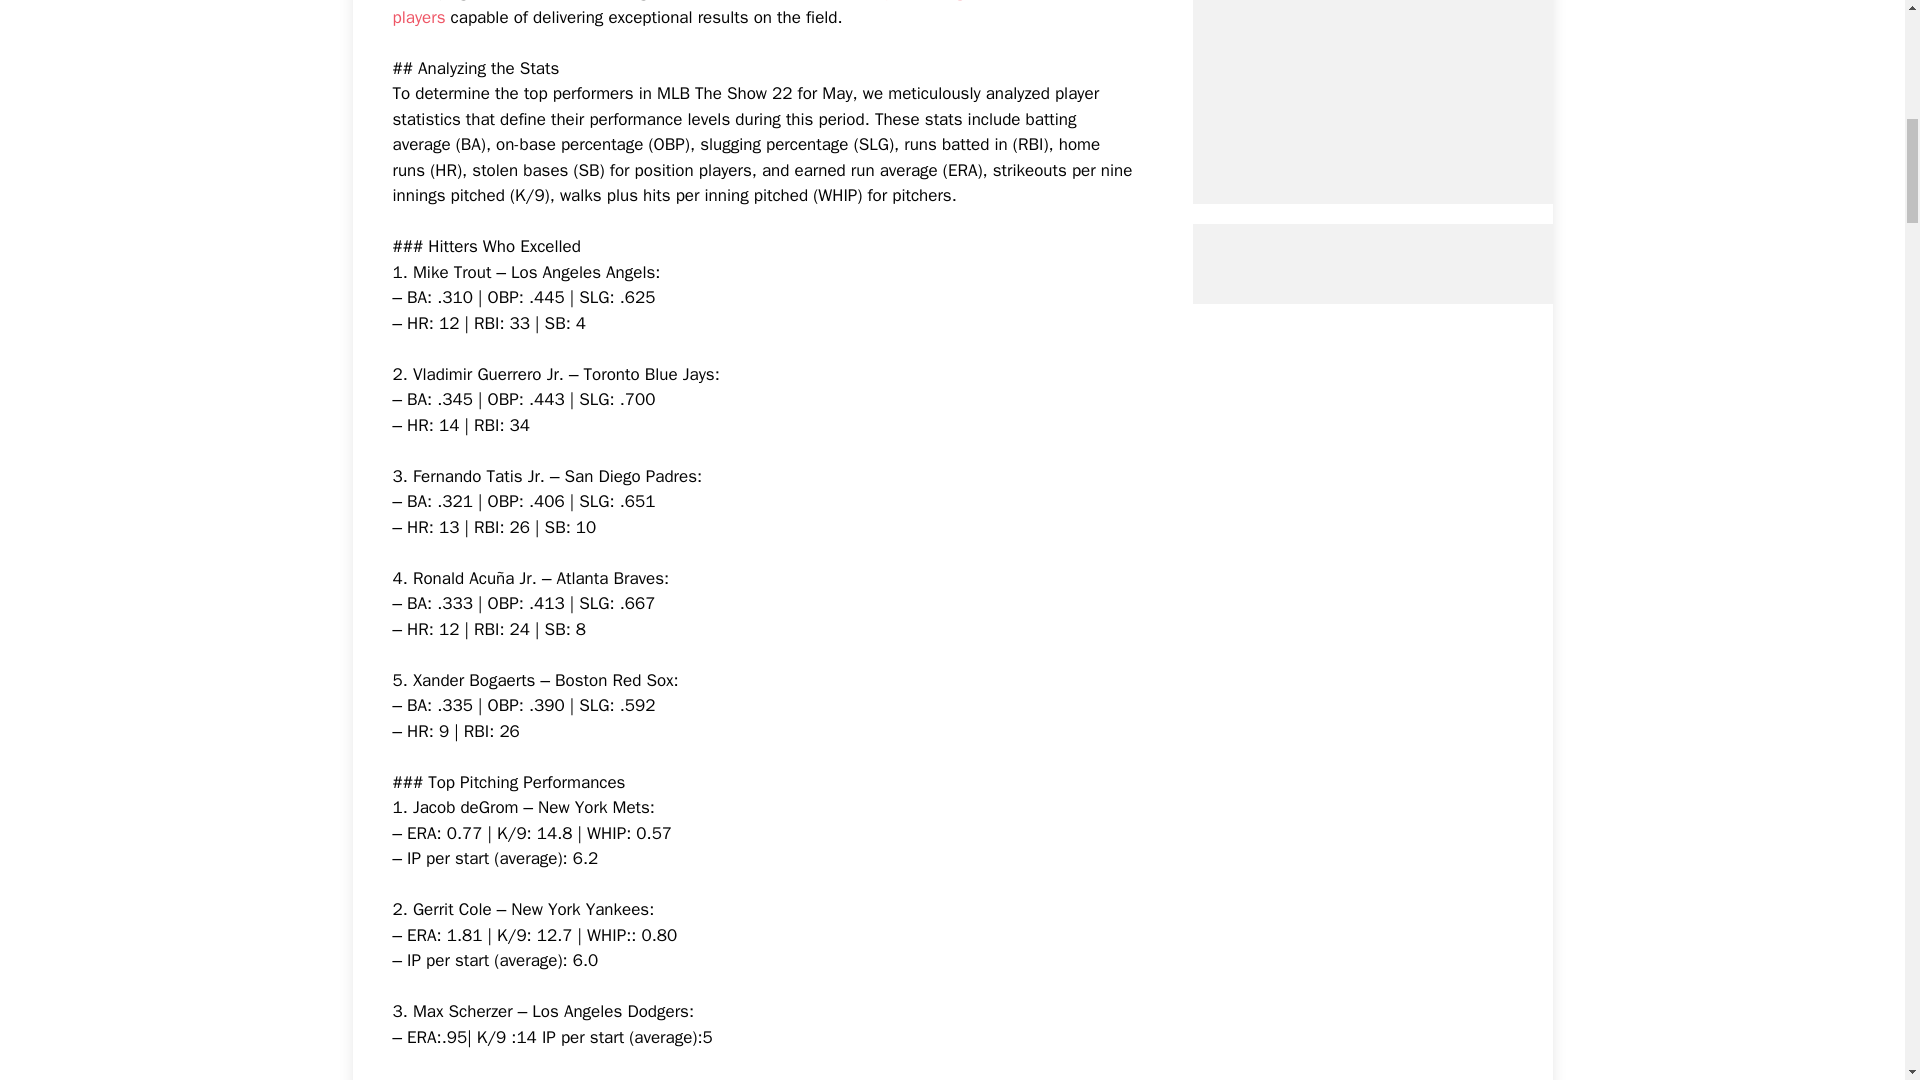 The height and width of the screenshot is (1080, 1920). Describe the element at coordinates (716, 14) in the screenshot. I see `teams by selecting influential players` at that location.